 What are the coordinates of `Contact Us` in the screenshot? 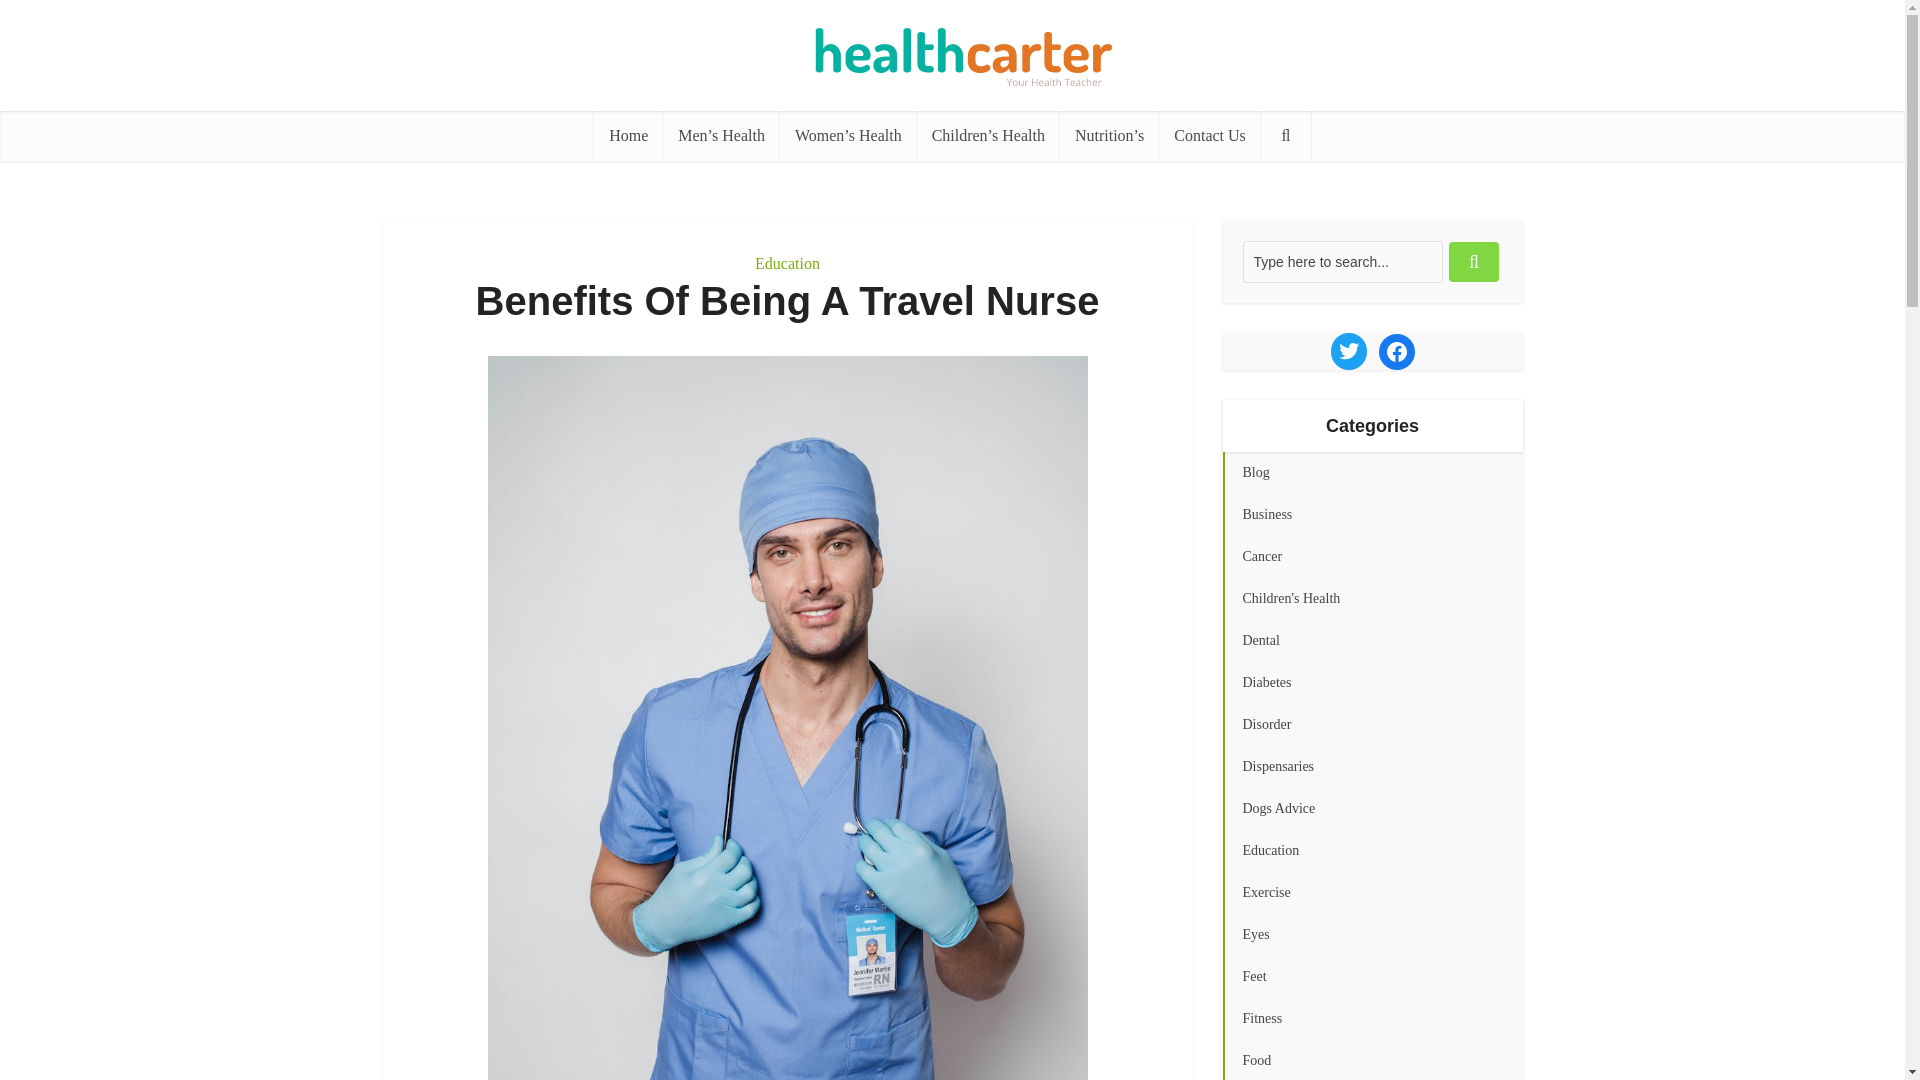 It's located at (1210, 136).